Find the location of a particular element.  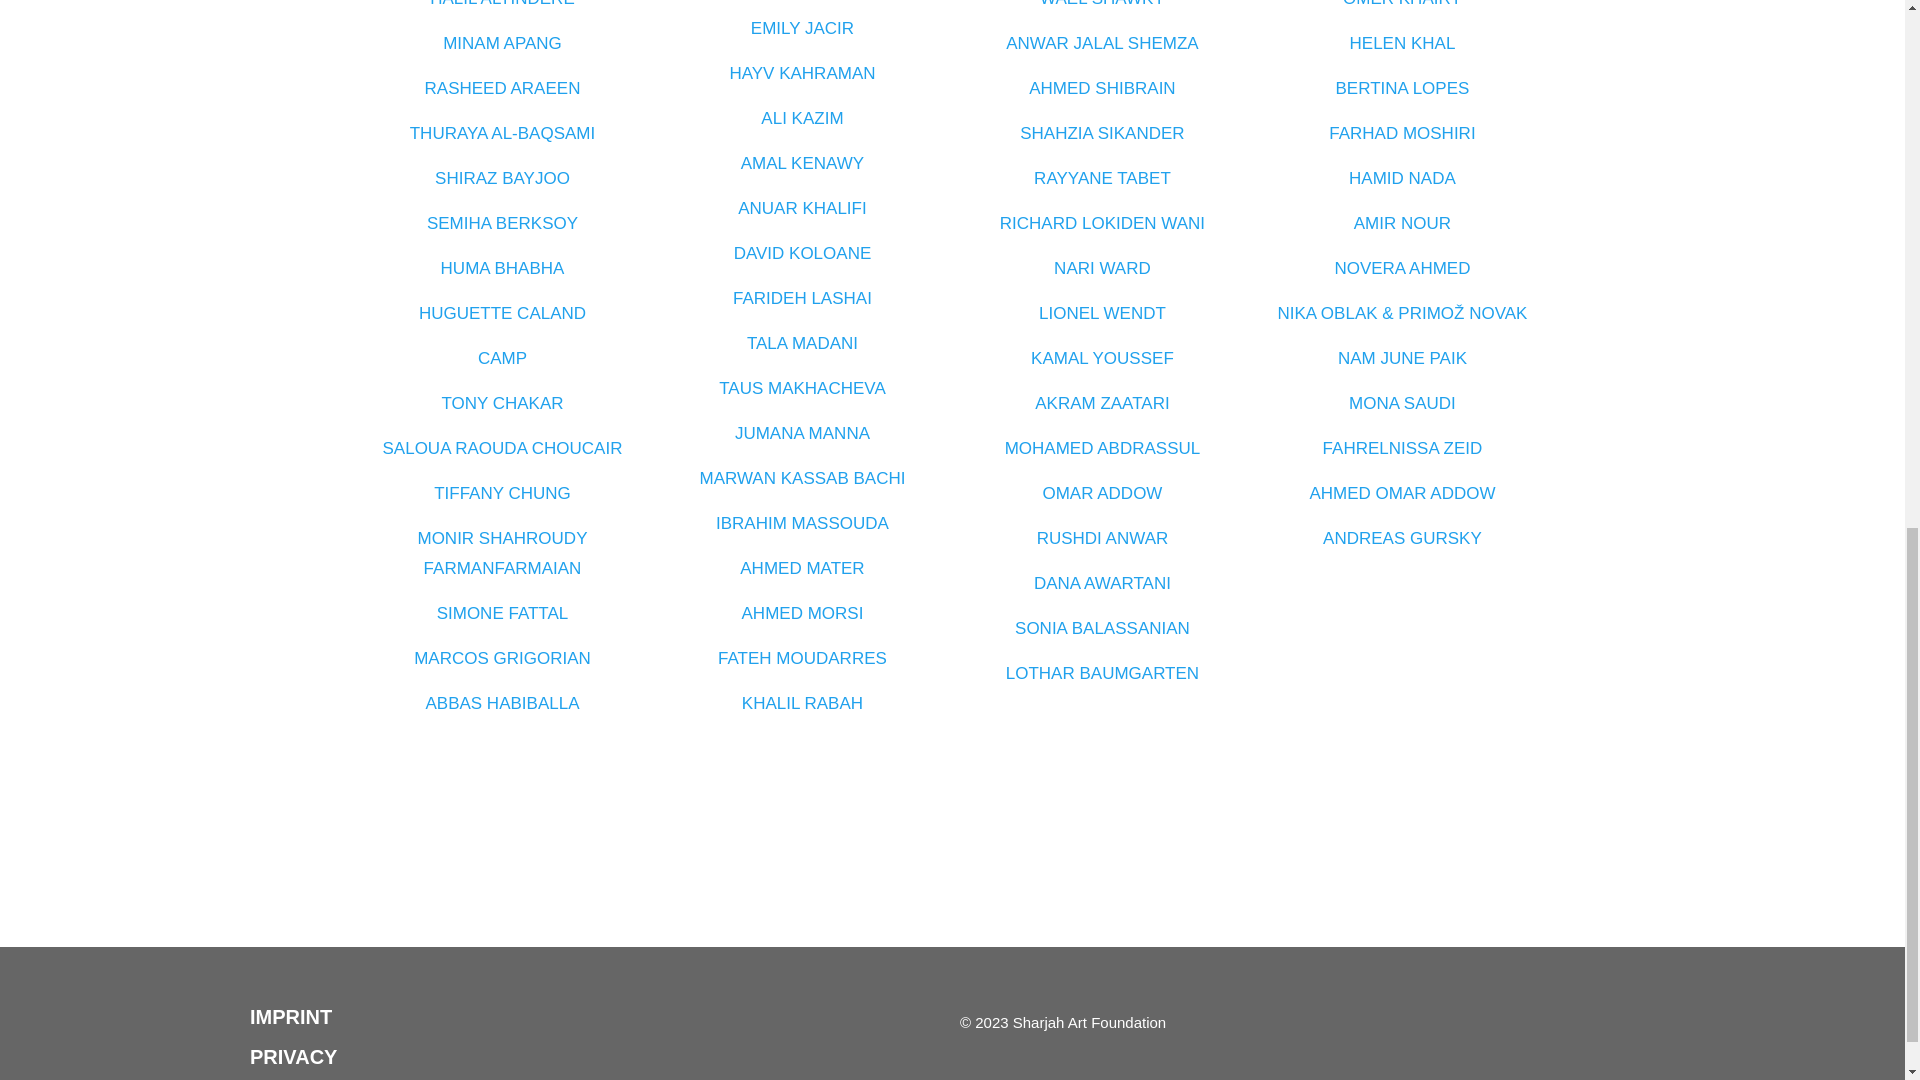

SALOUA RAOUDA CHOUCAIR is located at coordinates (502, 448).